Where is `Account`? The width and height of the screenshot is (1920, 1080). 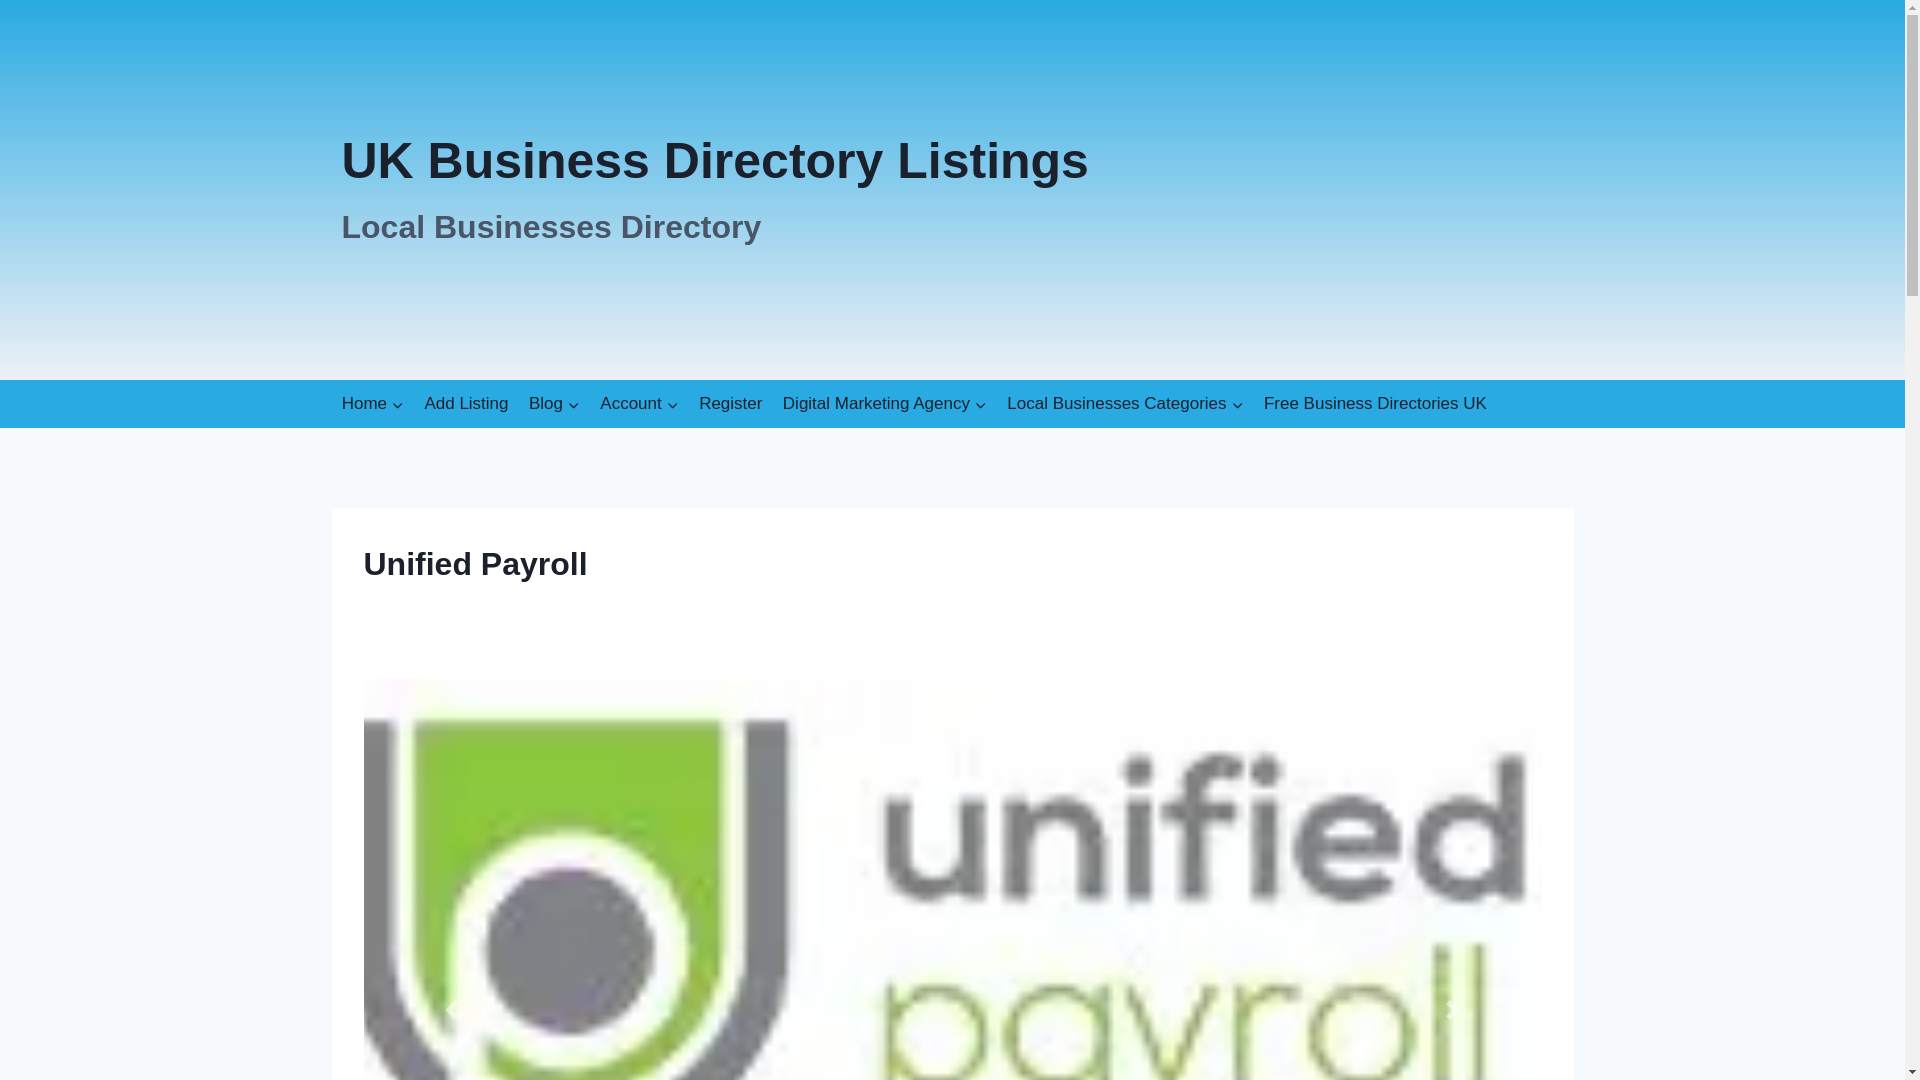
Account is located at coordinates (714, 190).